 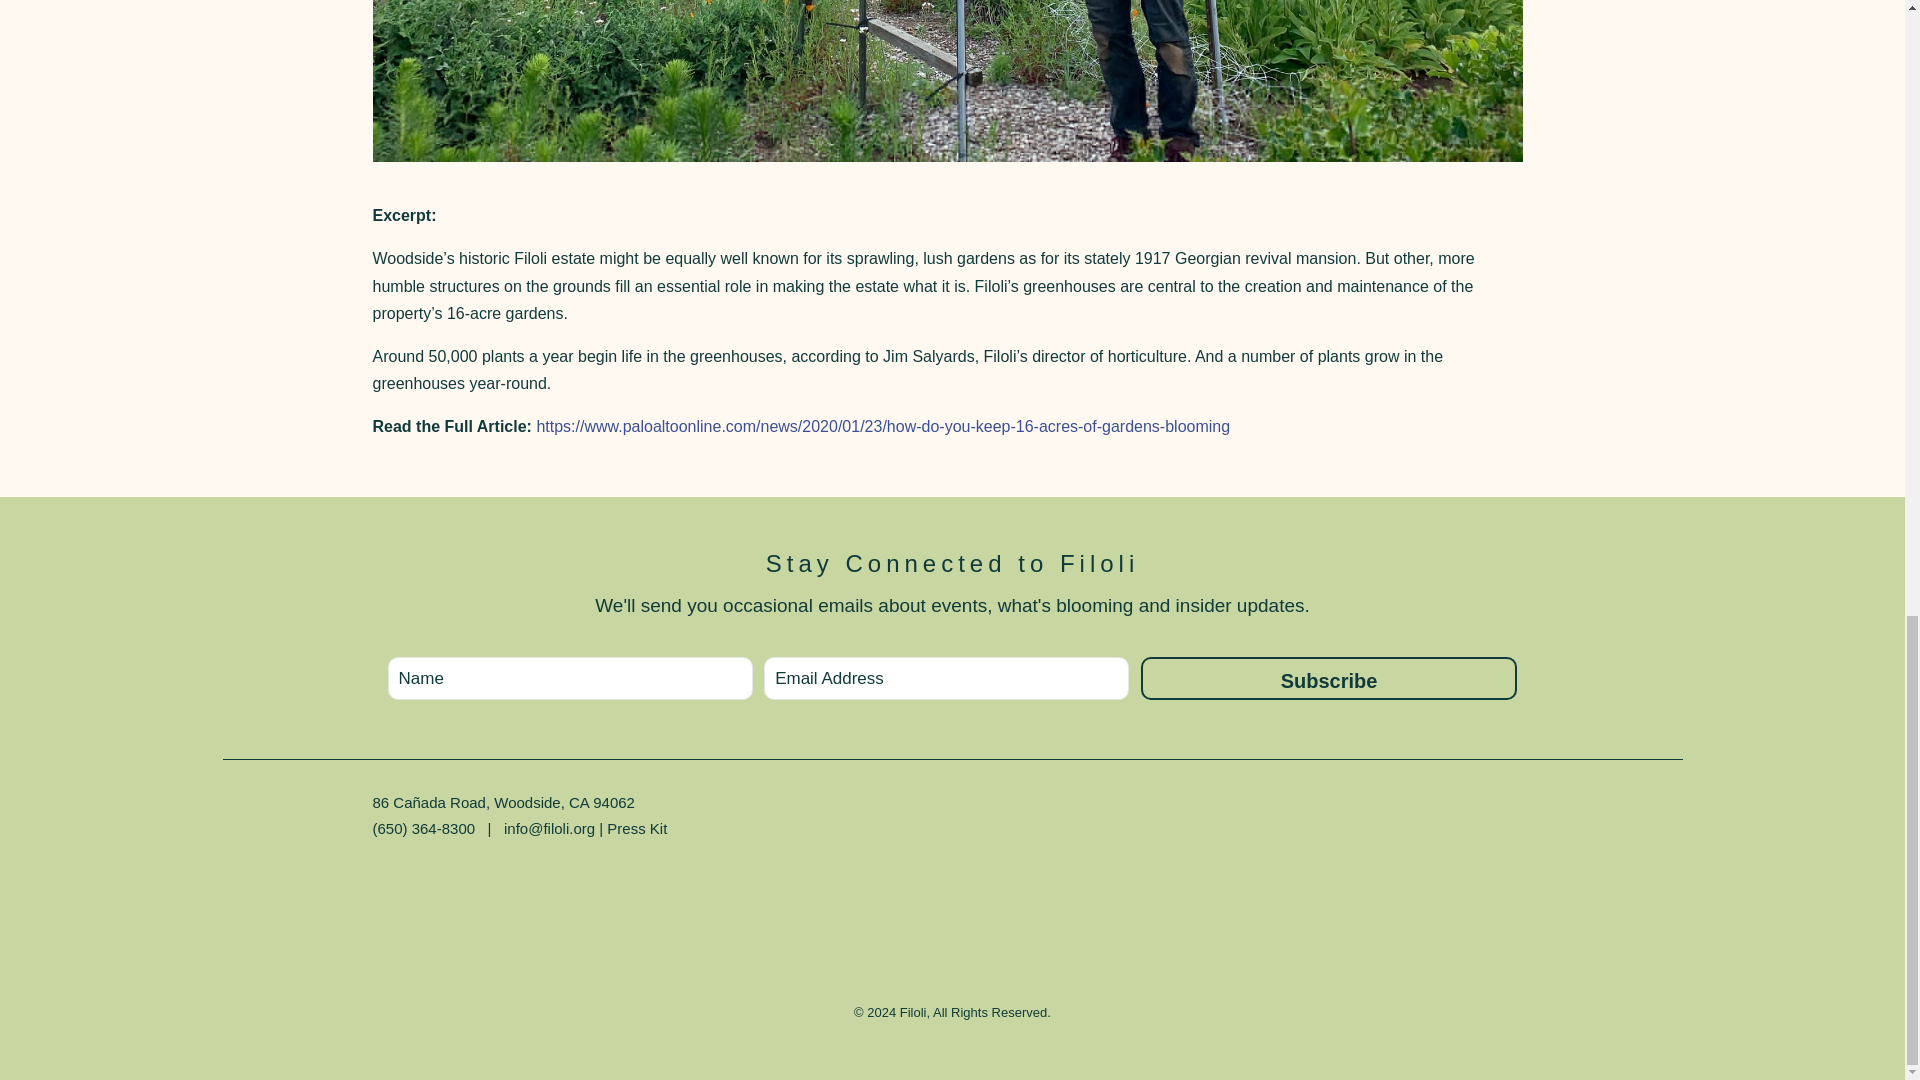 I want to click on National Trust For Historic Preservation Logo, so click(x=1351, y=928).